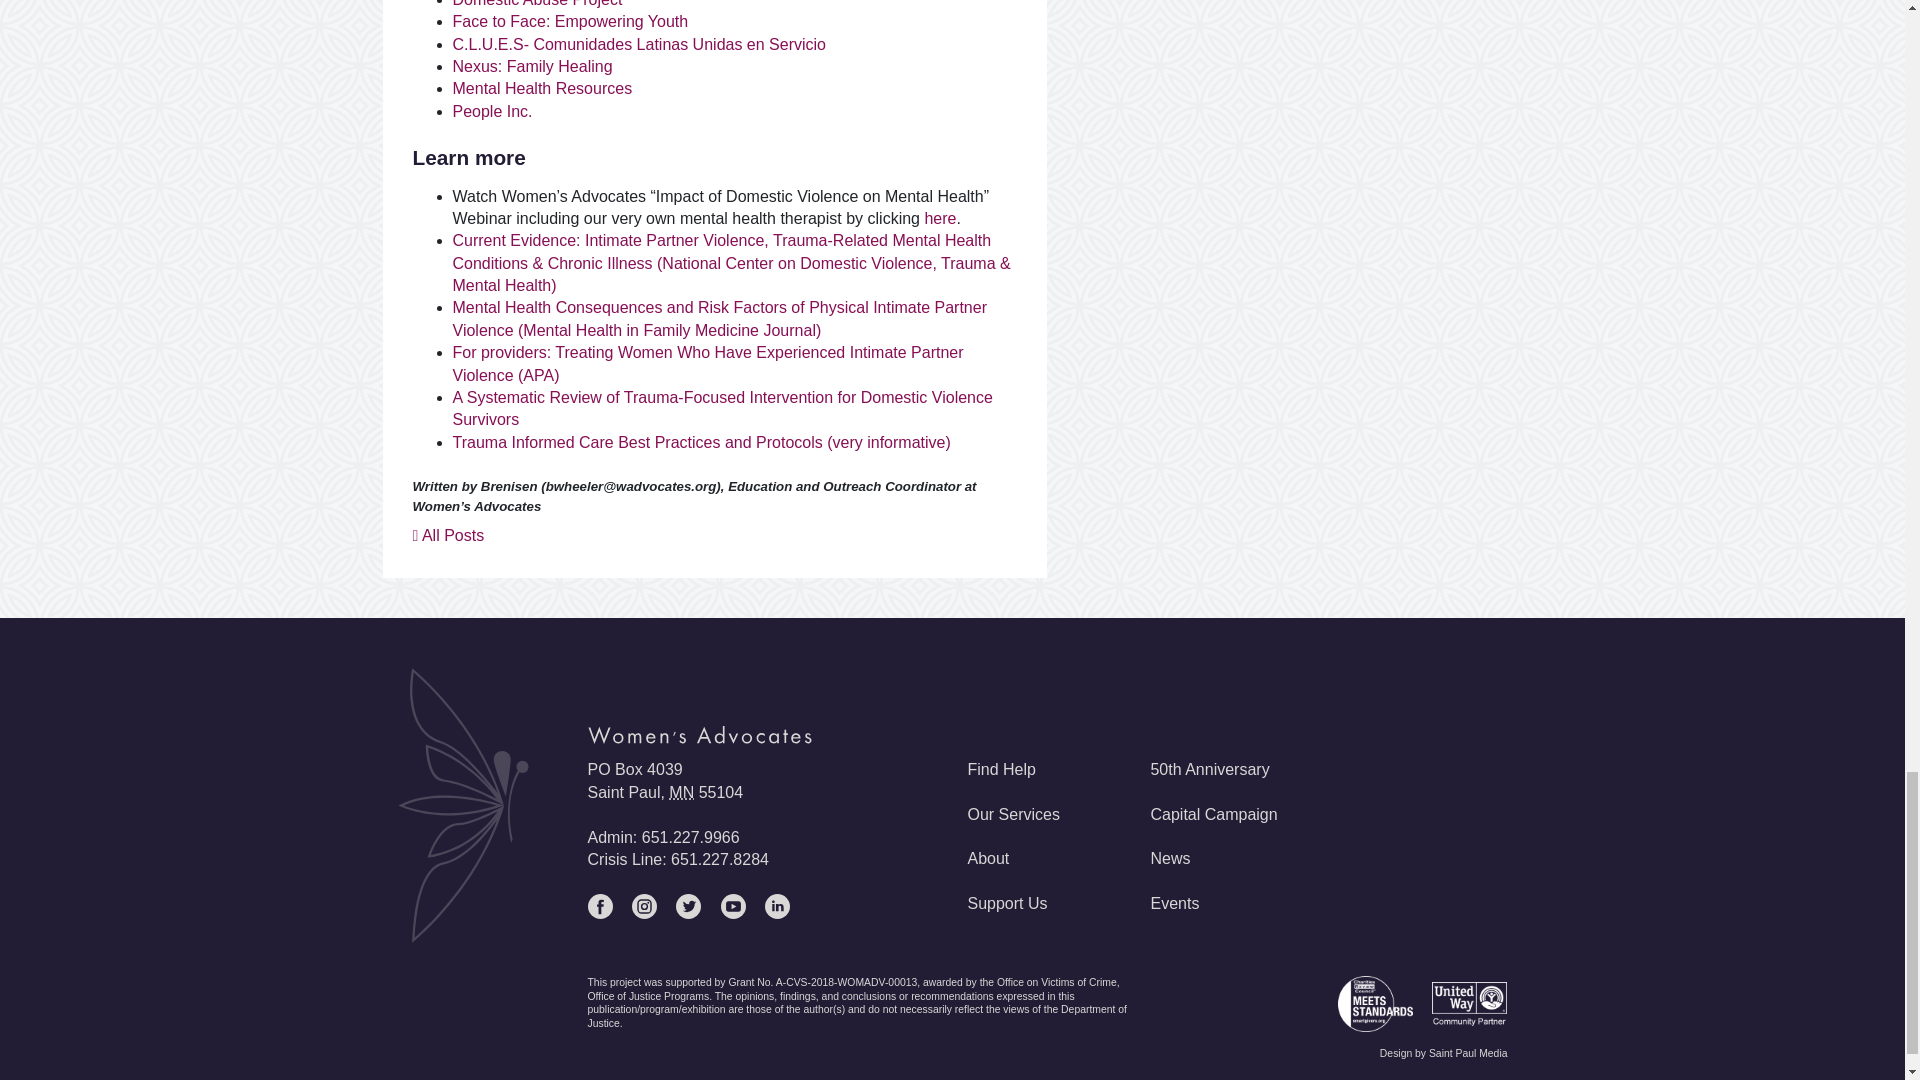 The width and height of the screenshot is (1920, 1080). What do you see at coordinates (644, 914) in the screenshot?
I see `Instagram` at bounding box center [644, 914].